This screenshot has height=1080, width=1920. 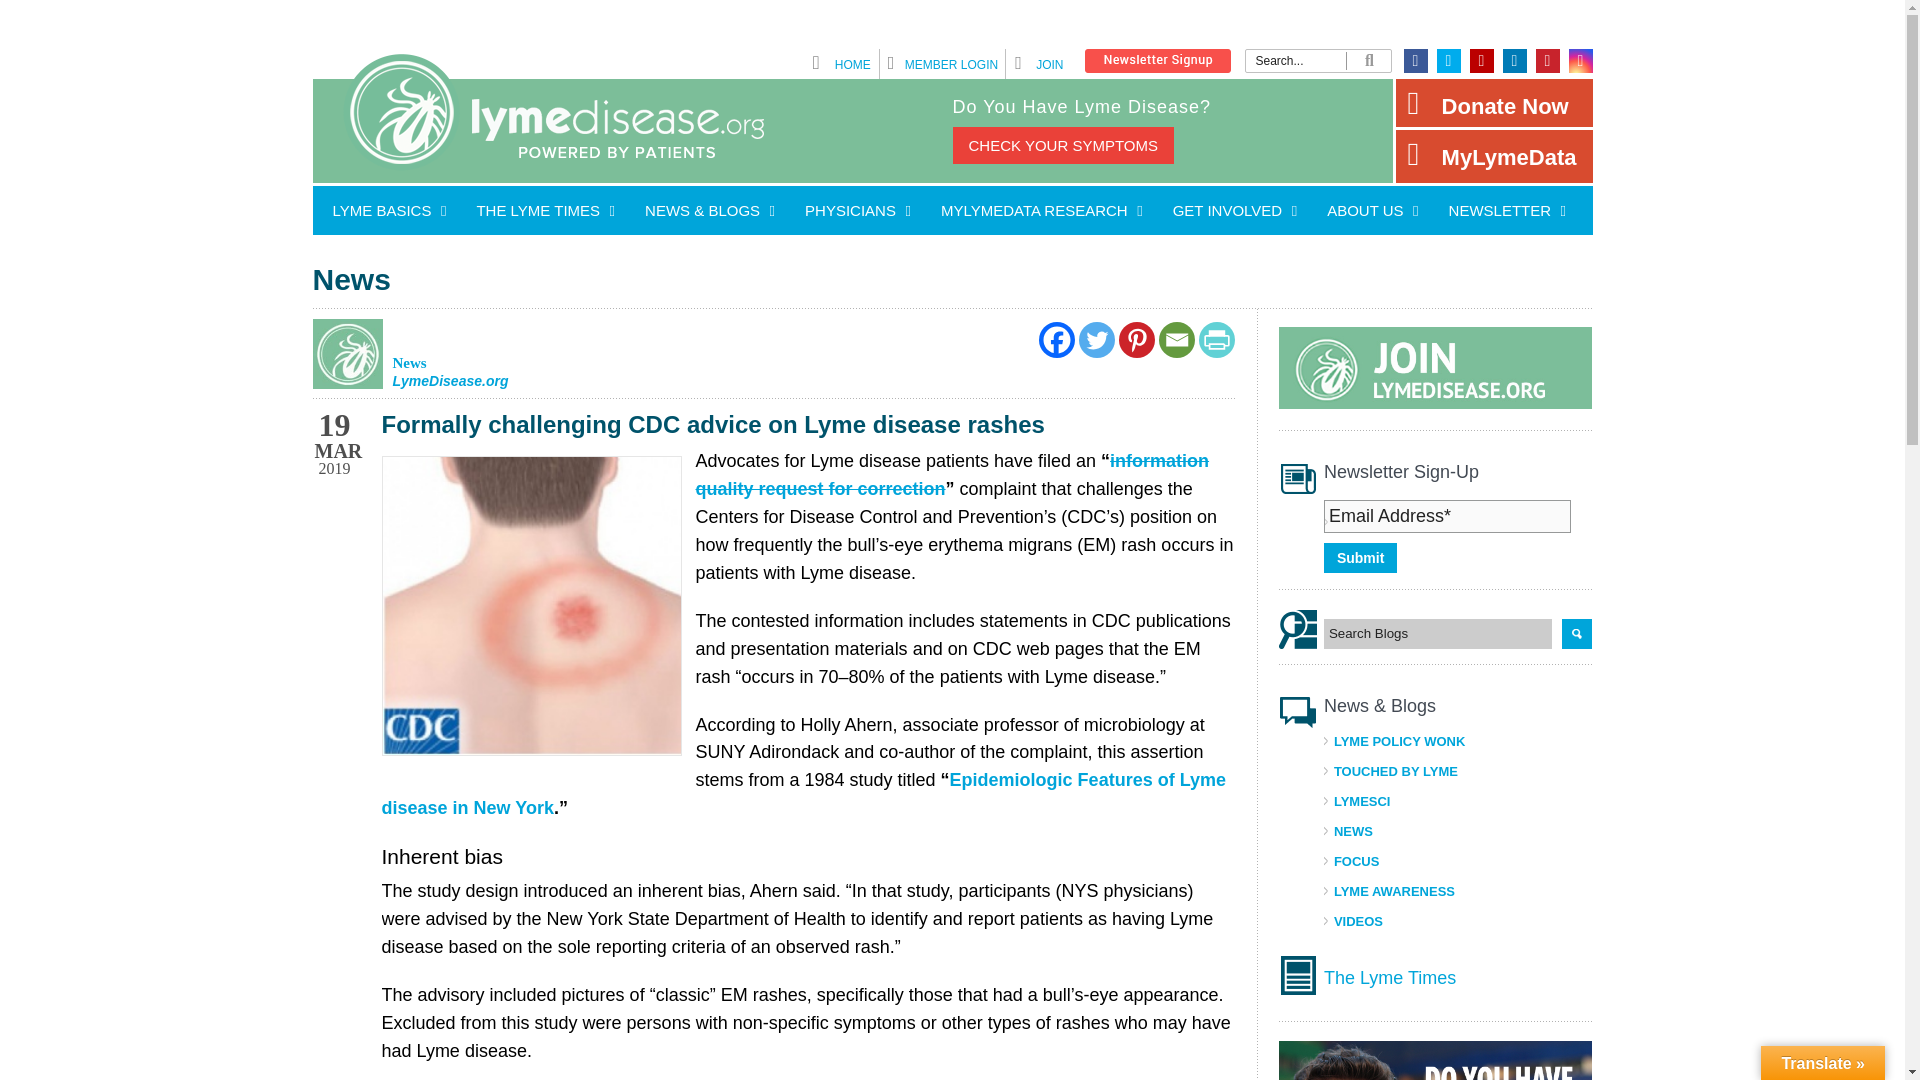 What do you see at coordinates (1514, 60) in the screenshot?
I see `Find us on LinkedIn` at bounding box center [1514, 60].